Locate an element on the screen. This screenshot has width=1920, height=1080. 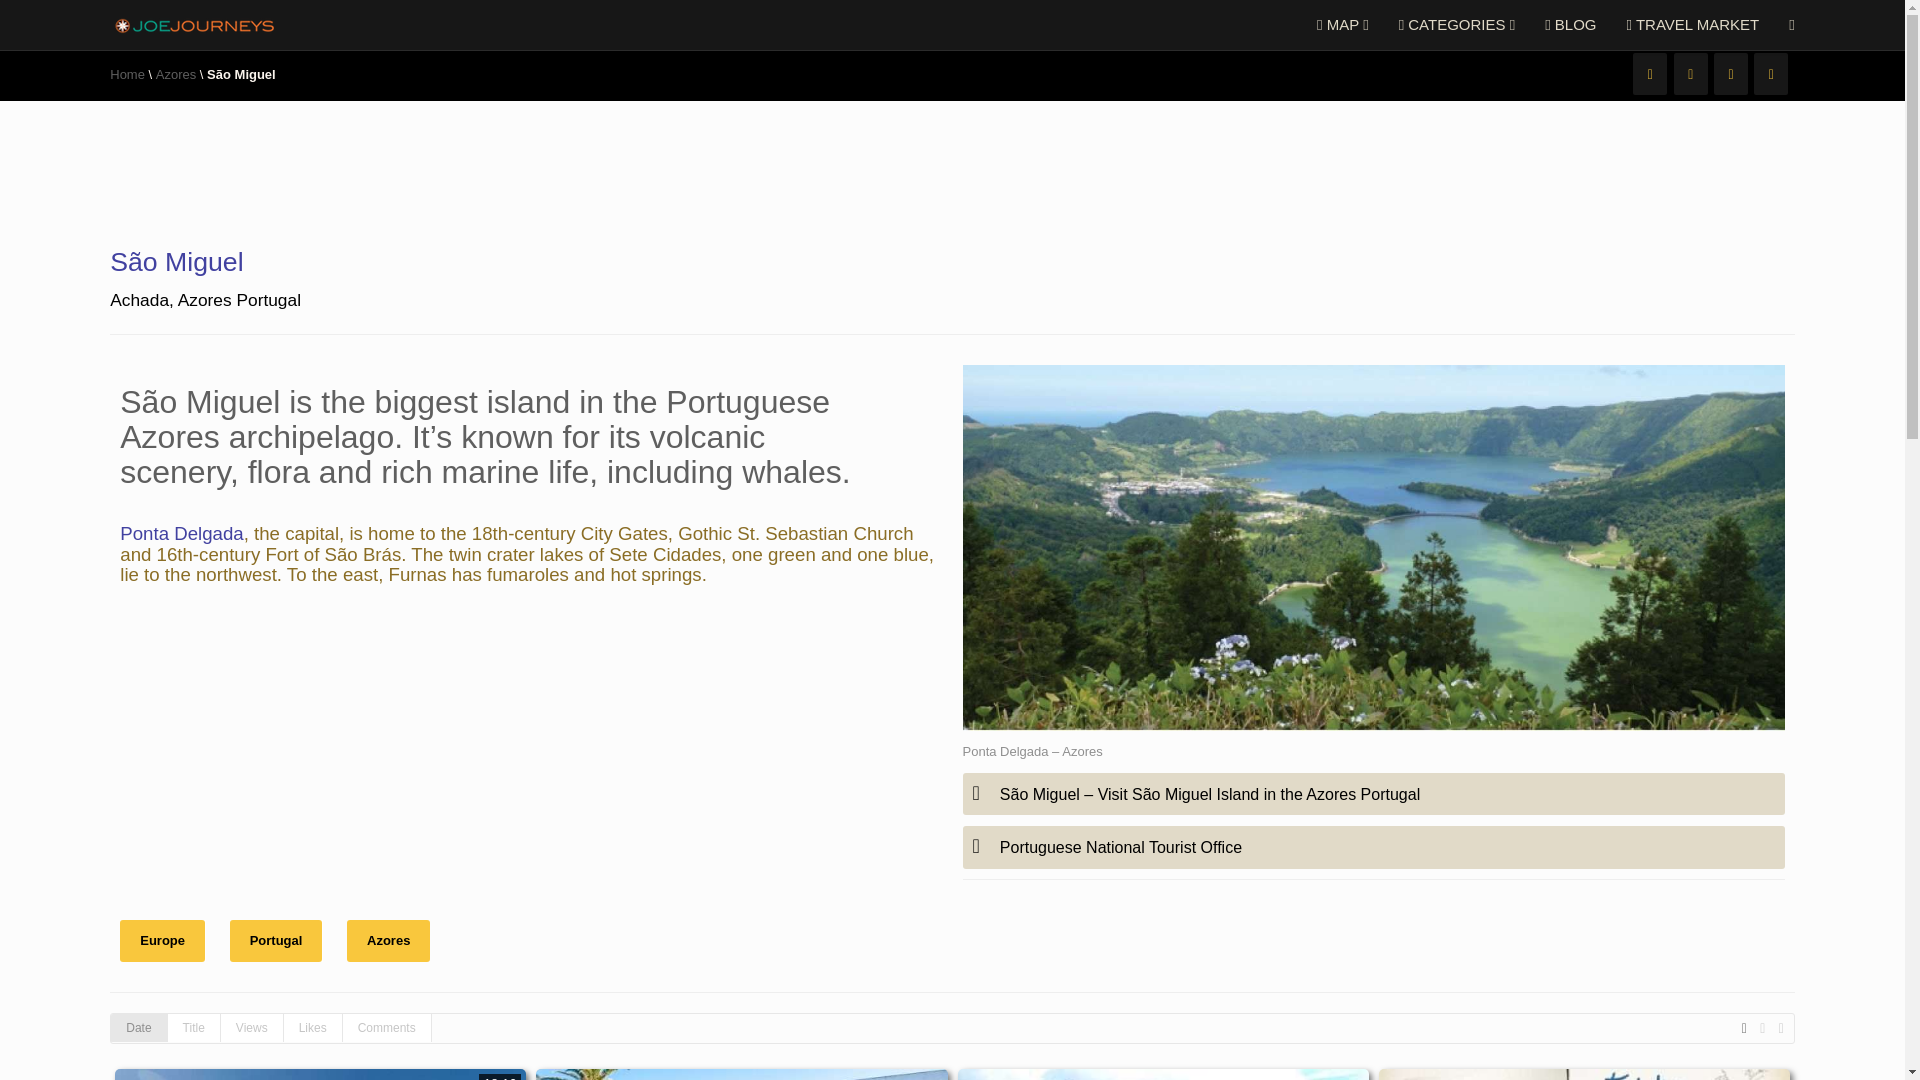
Views is located at coordinates (252, 1028).